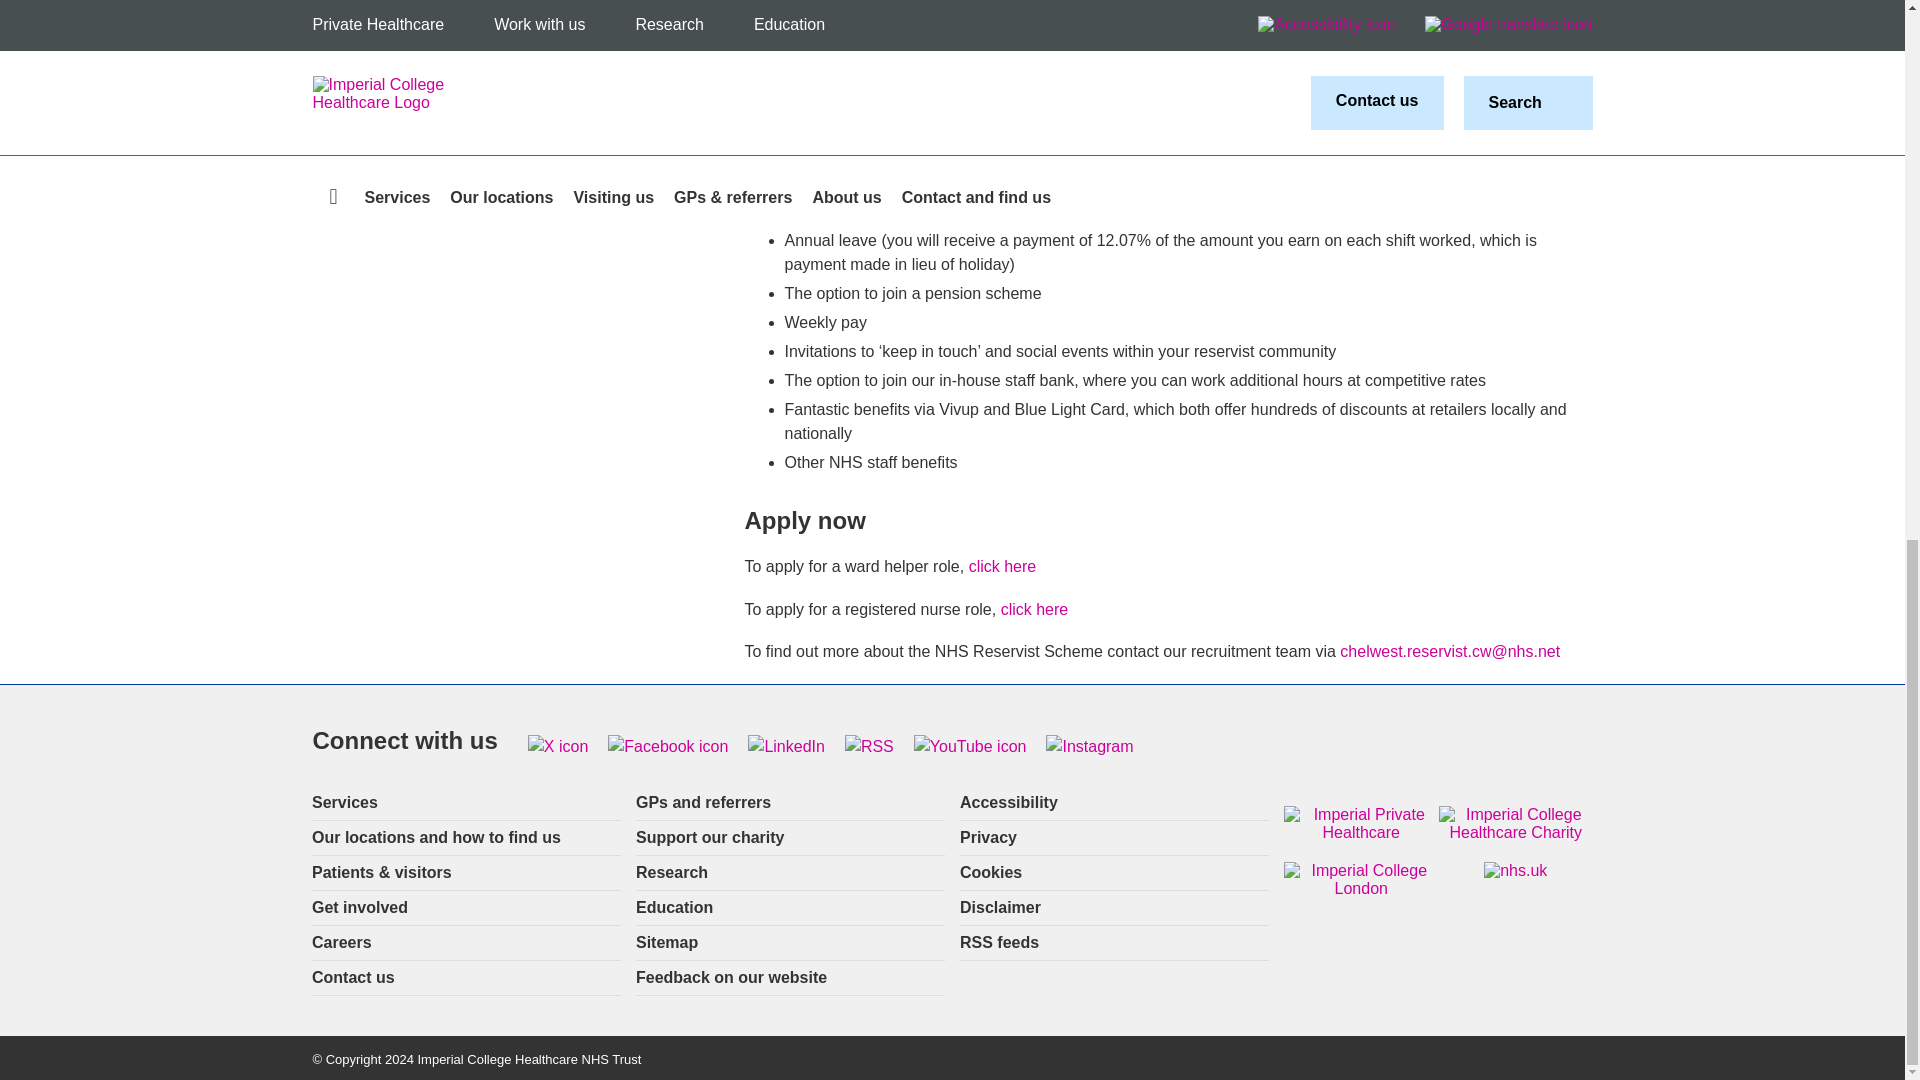 Image resolution: width=1920 pixels, height=1080 pixels. Describe the element at coordinates (519, 48) in the screenshot. I see `Imperial College Healthcare Private Care` at that location.